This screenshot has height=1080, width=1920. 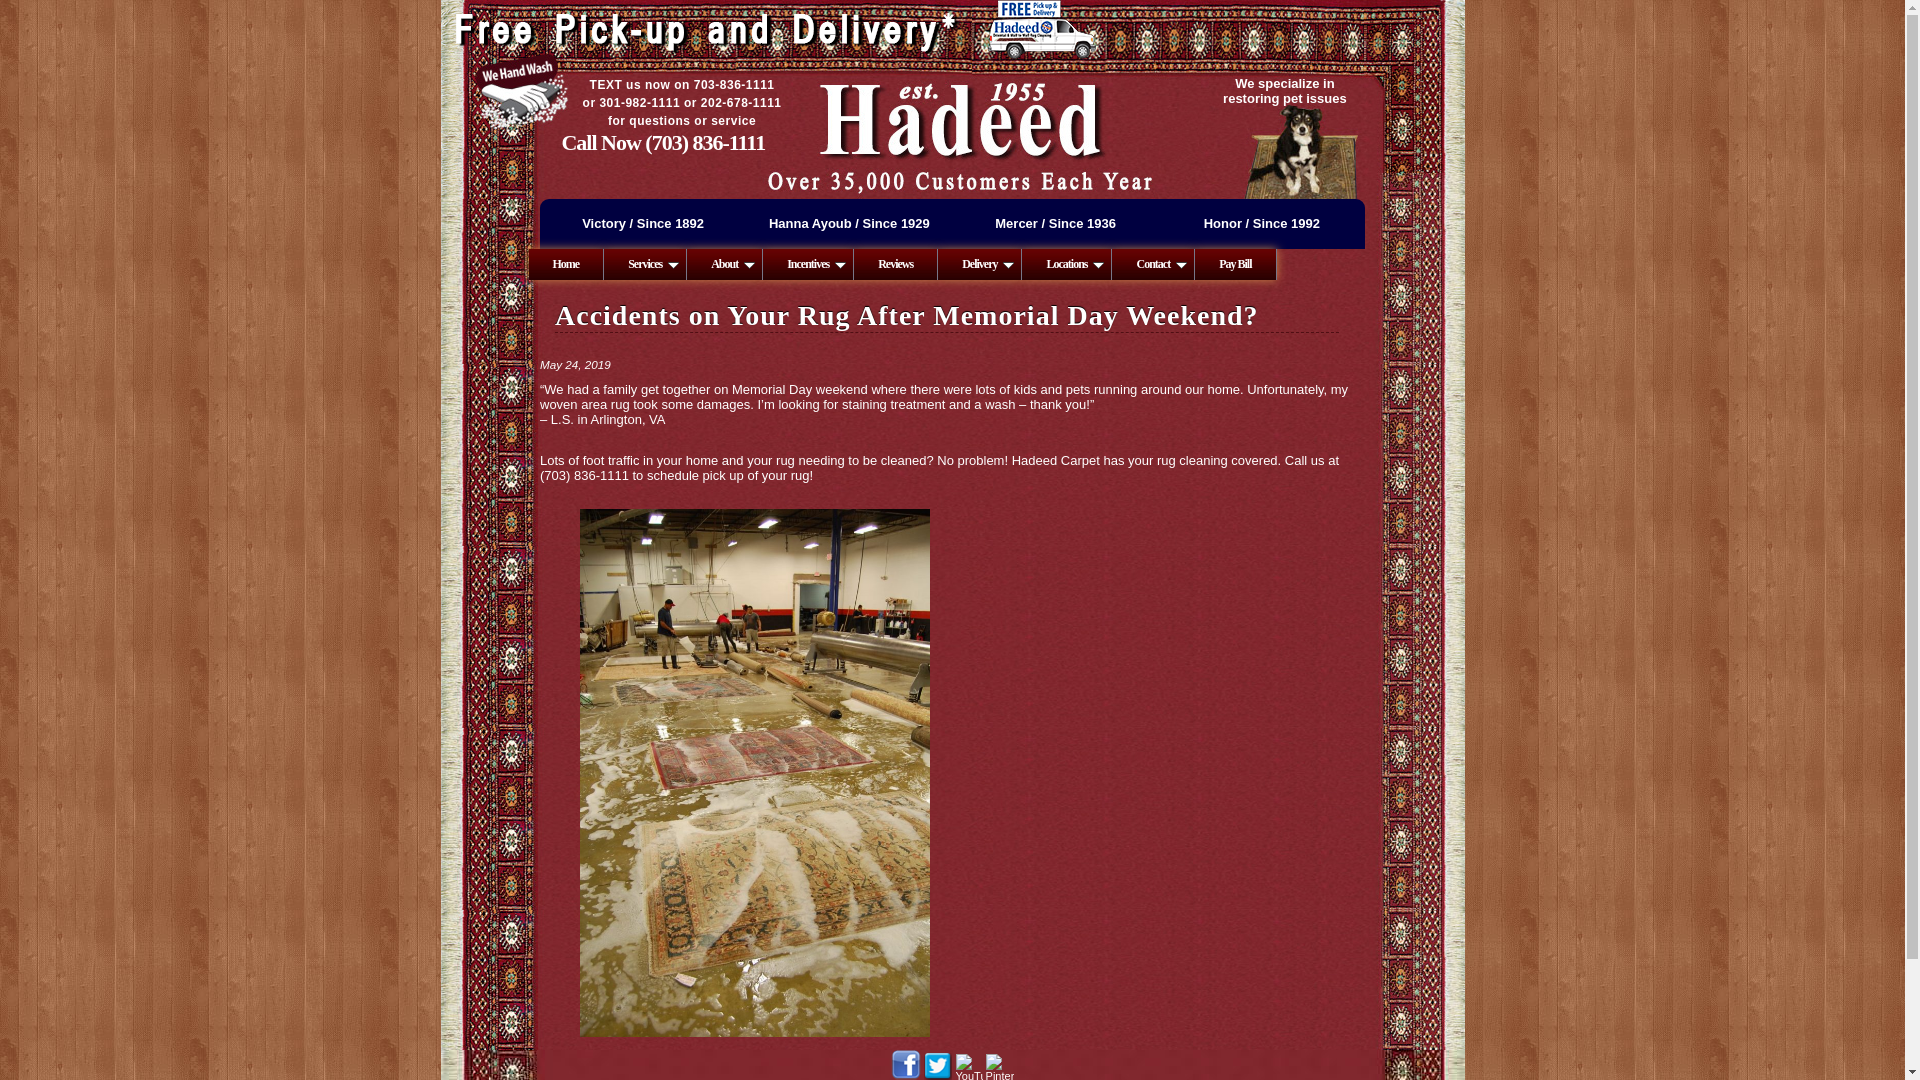 What do you see at coordinates (724, 264) in the screenshot?
I see `About` at bounding box center [724, 264].